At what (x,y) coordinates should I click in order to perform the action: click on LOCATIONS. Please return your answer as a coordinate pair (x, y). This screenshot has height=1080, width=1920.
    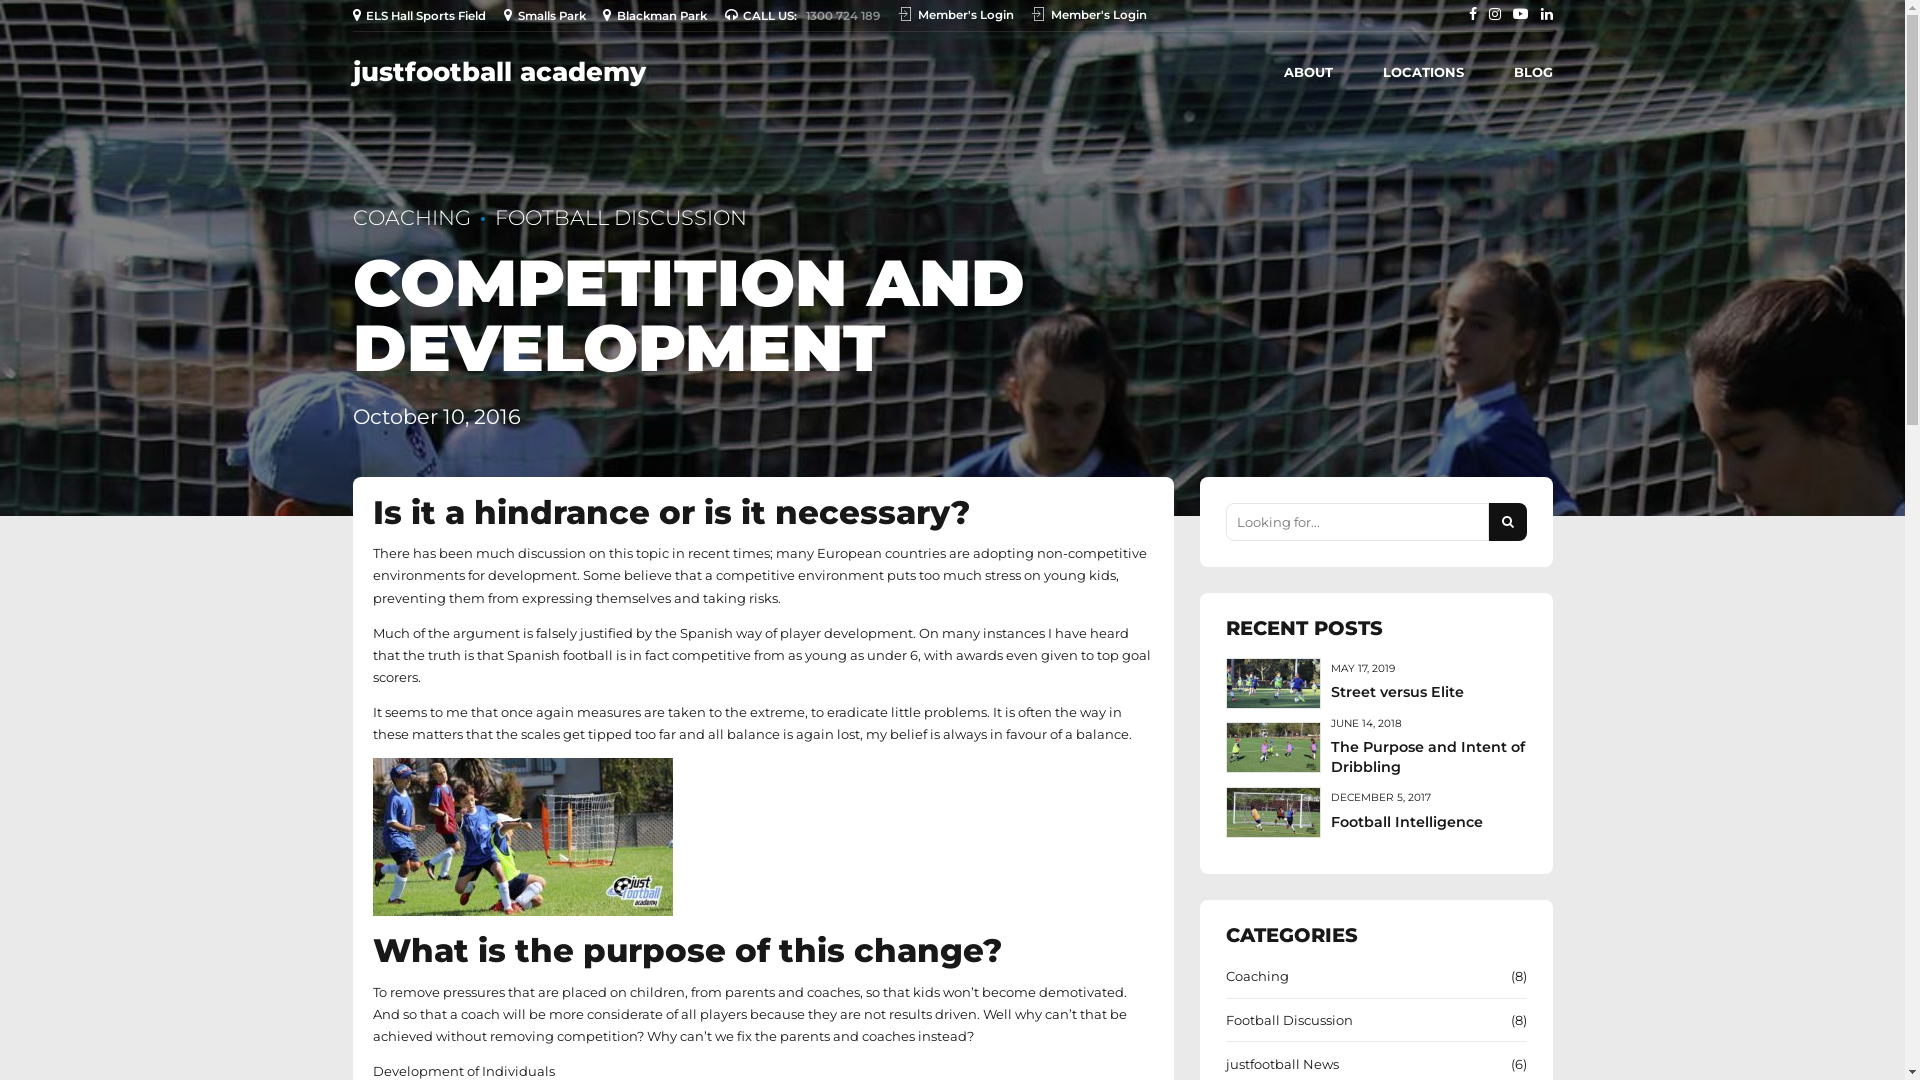
    Looking at the image, I should click on (1422, 72).